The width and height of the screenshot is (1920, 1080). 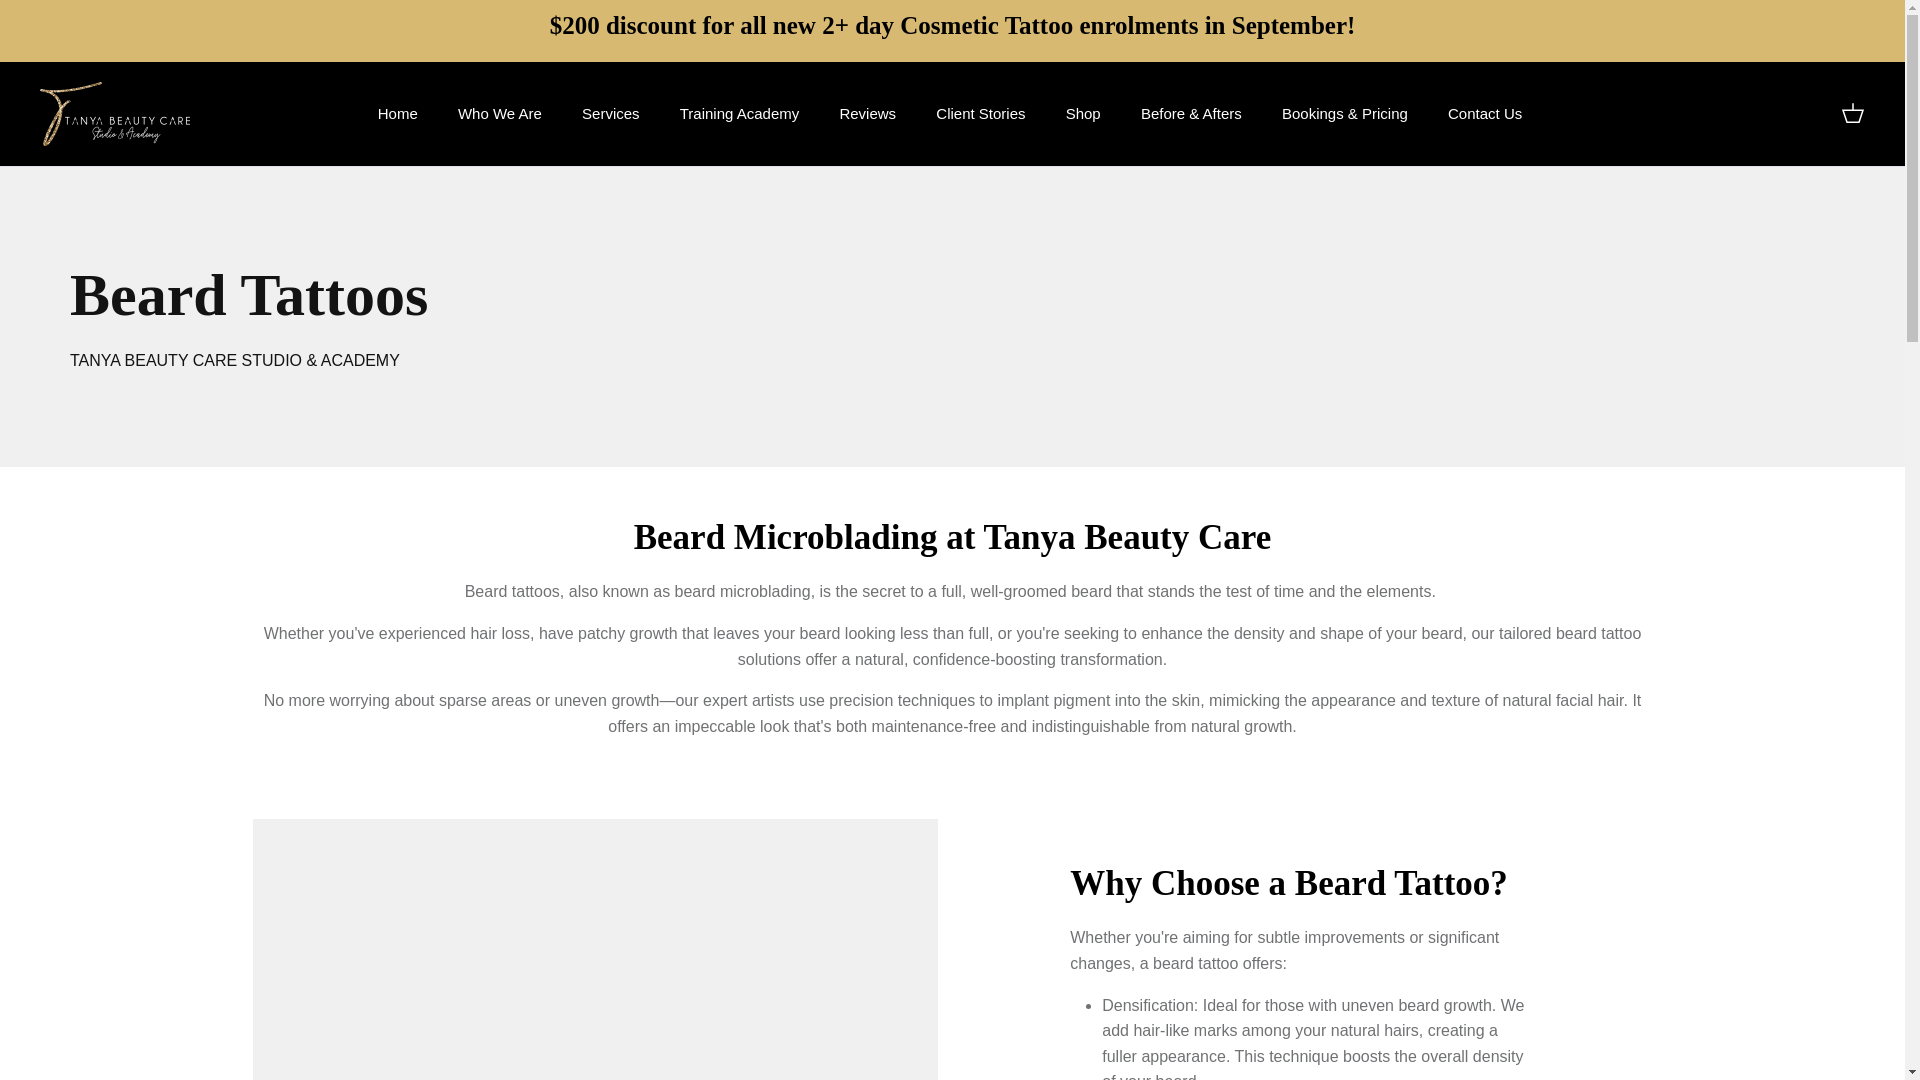 What do you see at coordinates (398, 114) in the screenshot?
I see `Home` at bounding box center [398, 114].